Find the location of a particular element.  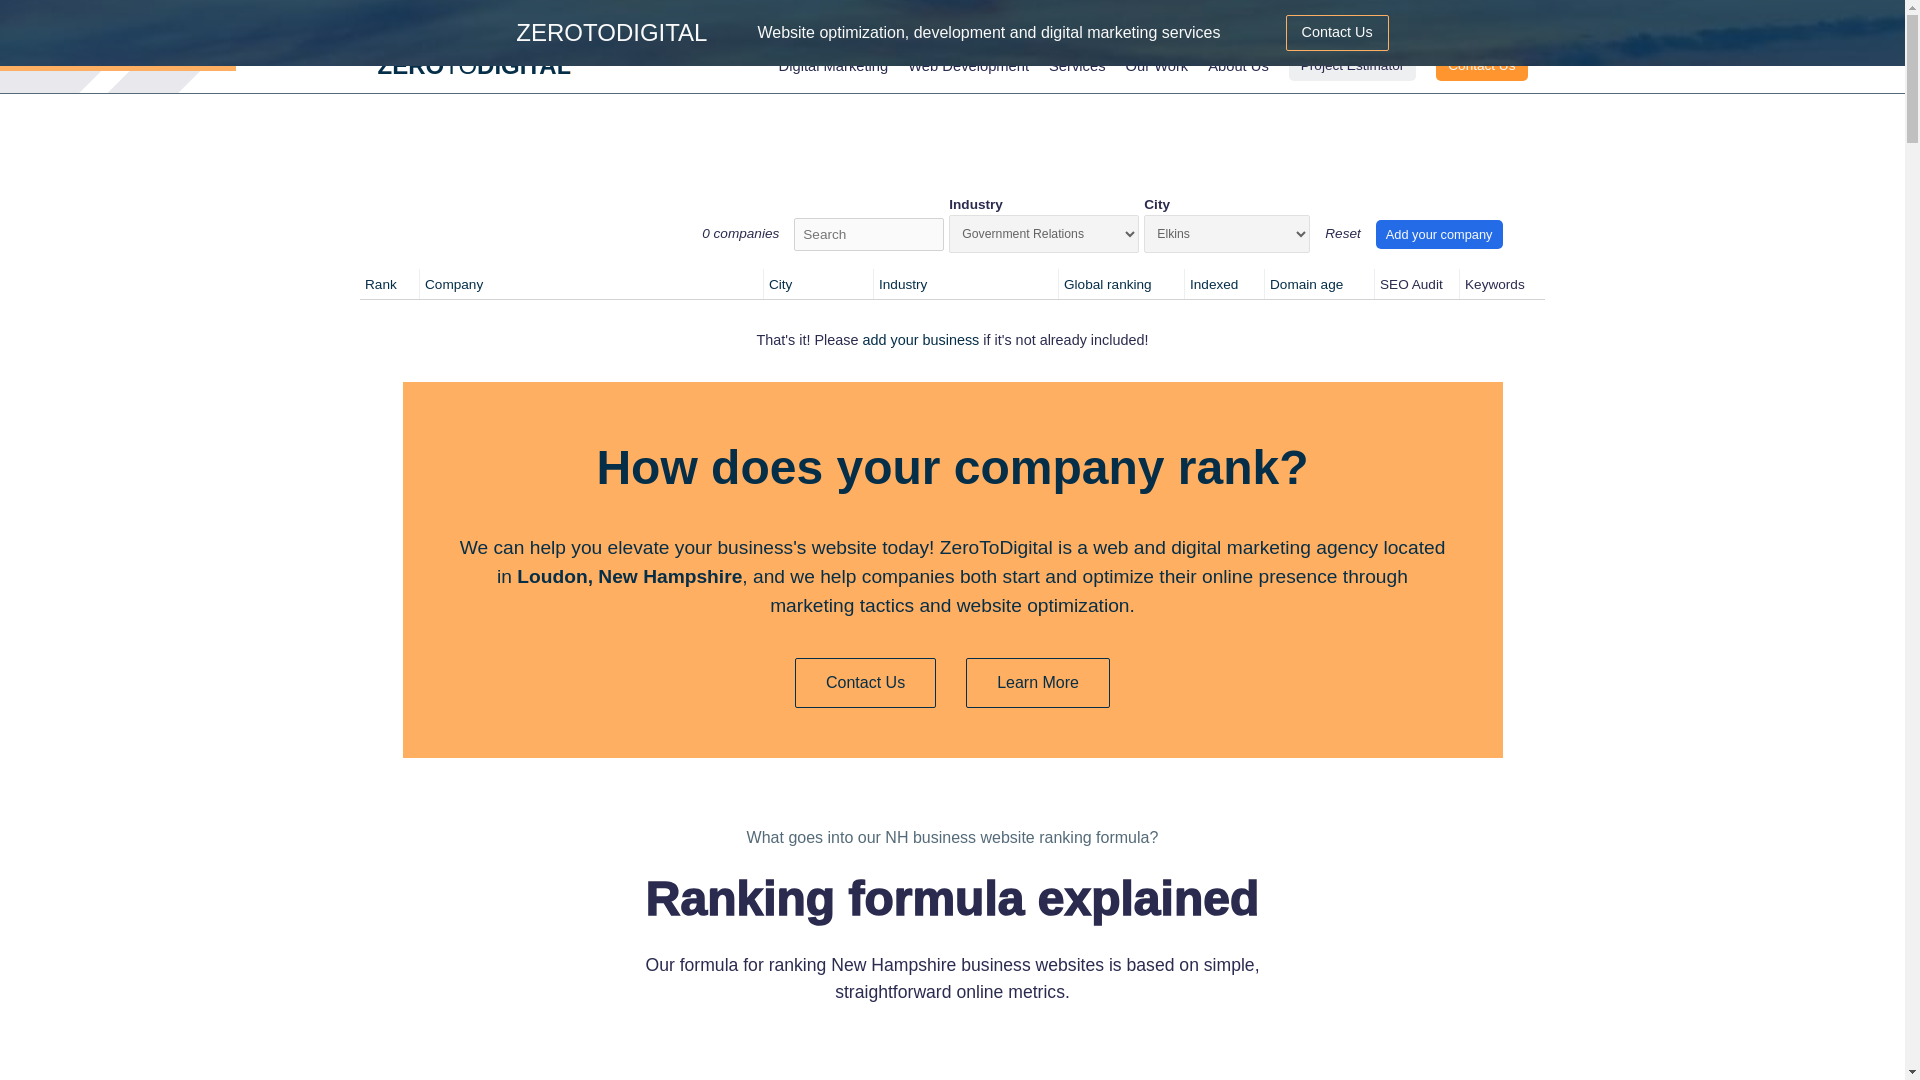

Web Development is located at coordinates (968, 66).